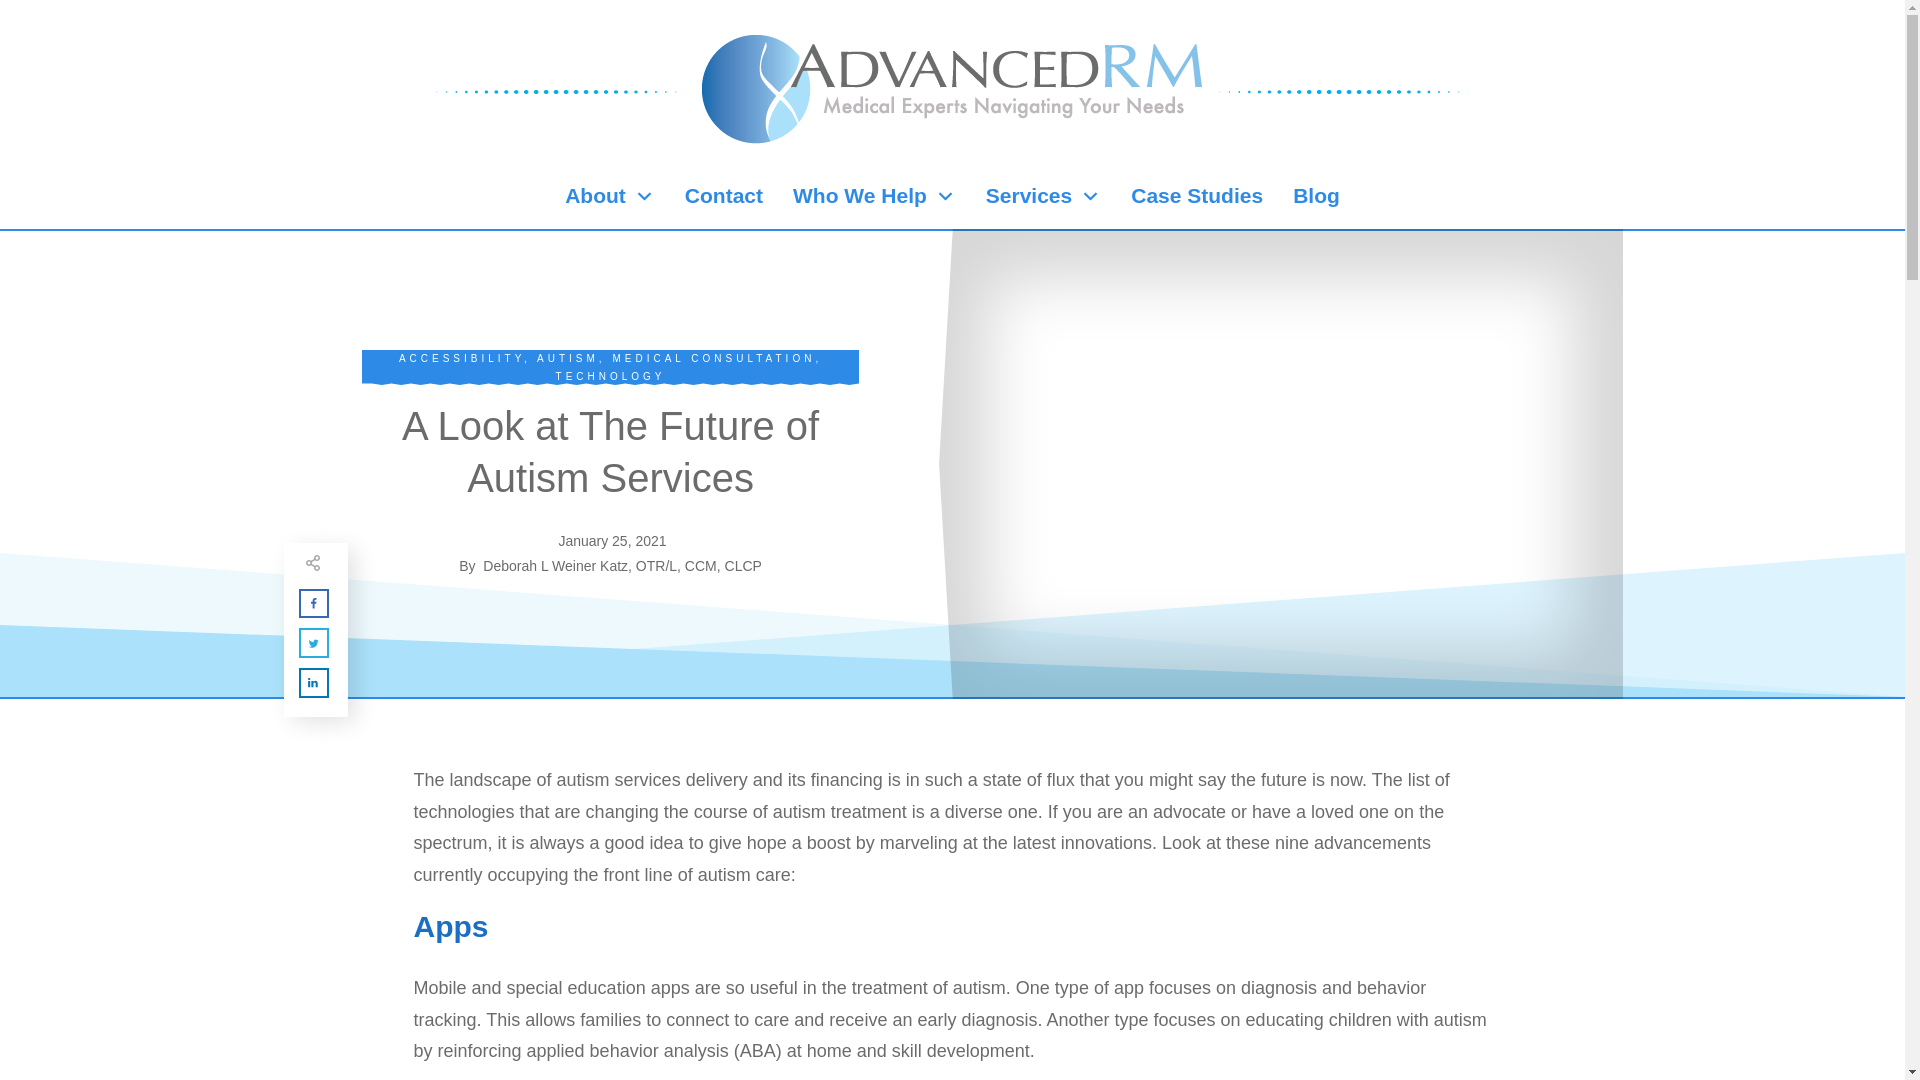 The width and height of the screenshot is (1920, 1080). Describe the element at coordinates (609, 196) in the screenshot. I see `About` at that location.